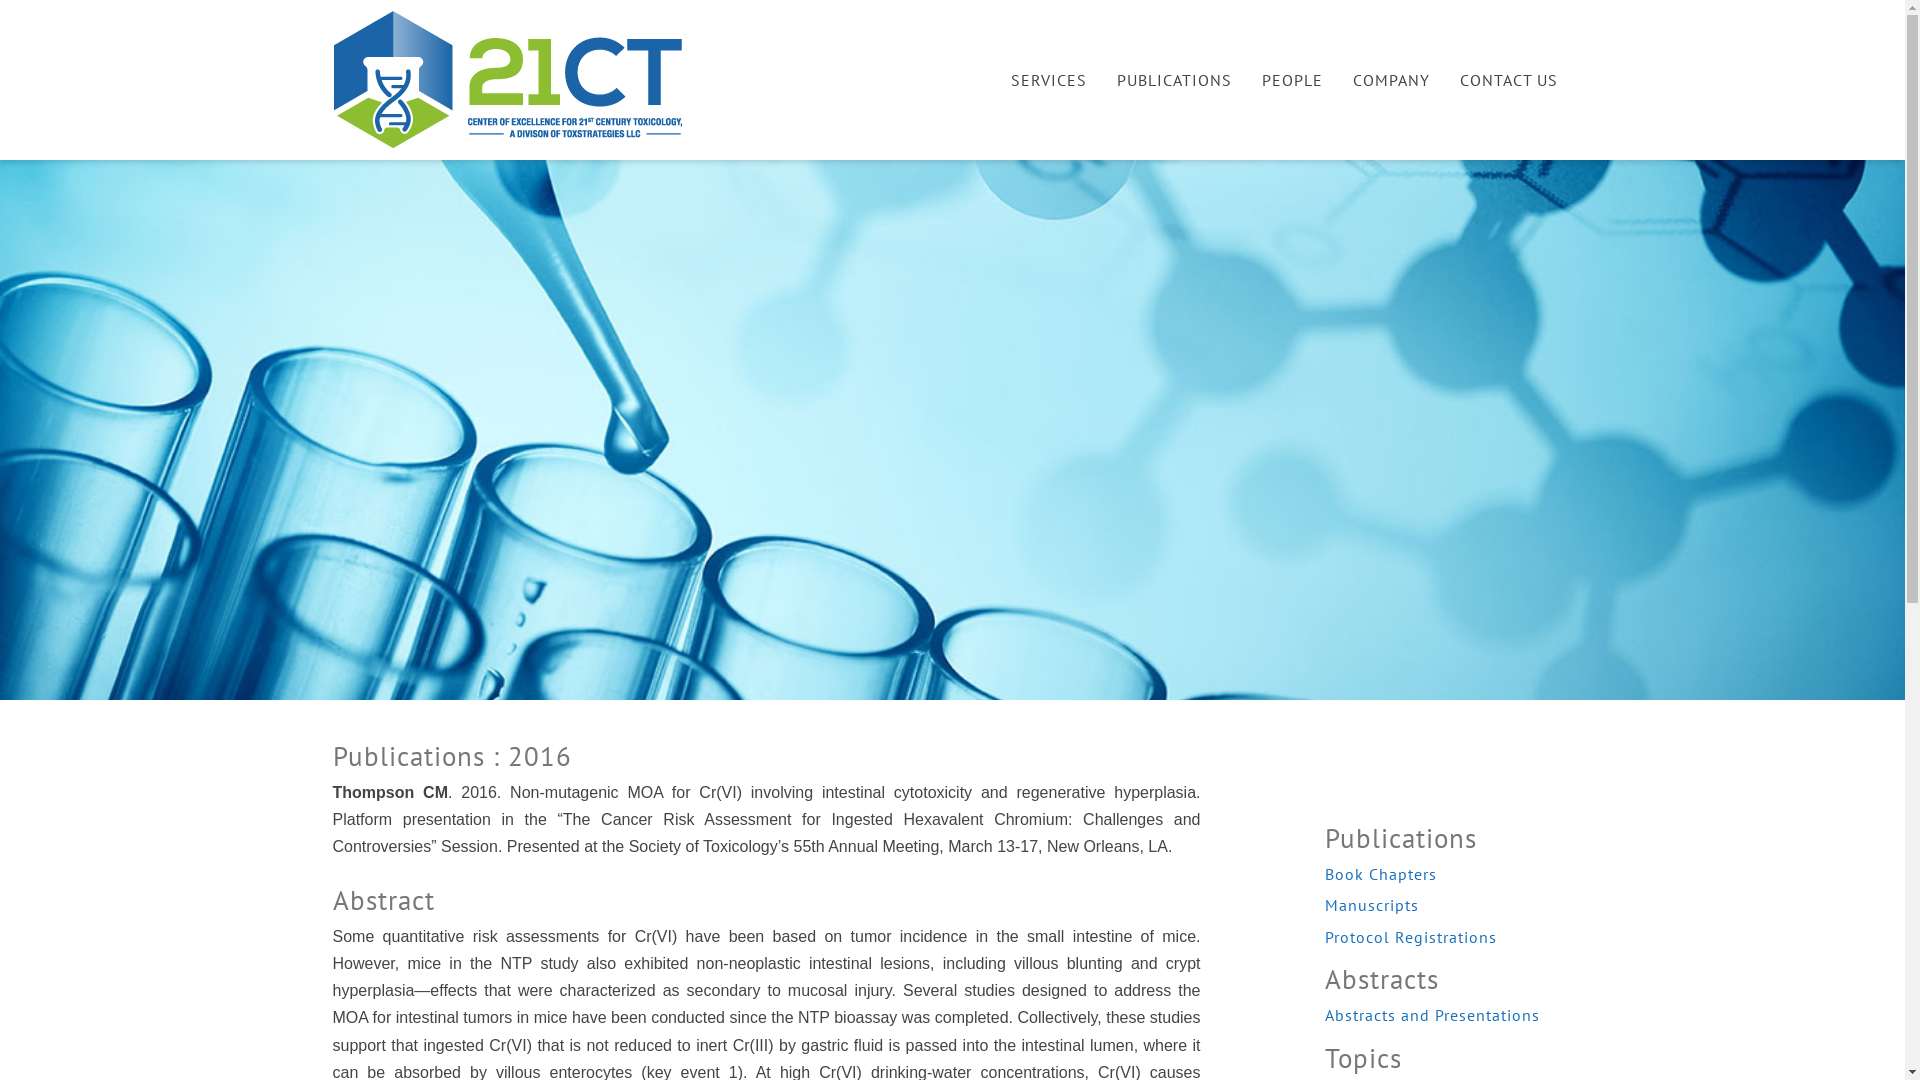 The height and width of the screenshot is (1080, 1920). What do you see at coordinates (1448, 938) in the screenshot?
I see `Protocol Registrations` at bounding box center [1448, 938].